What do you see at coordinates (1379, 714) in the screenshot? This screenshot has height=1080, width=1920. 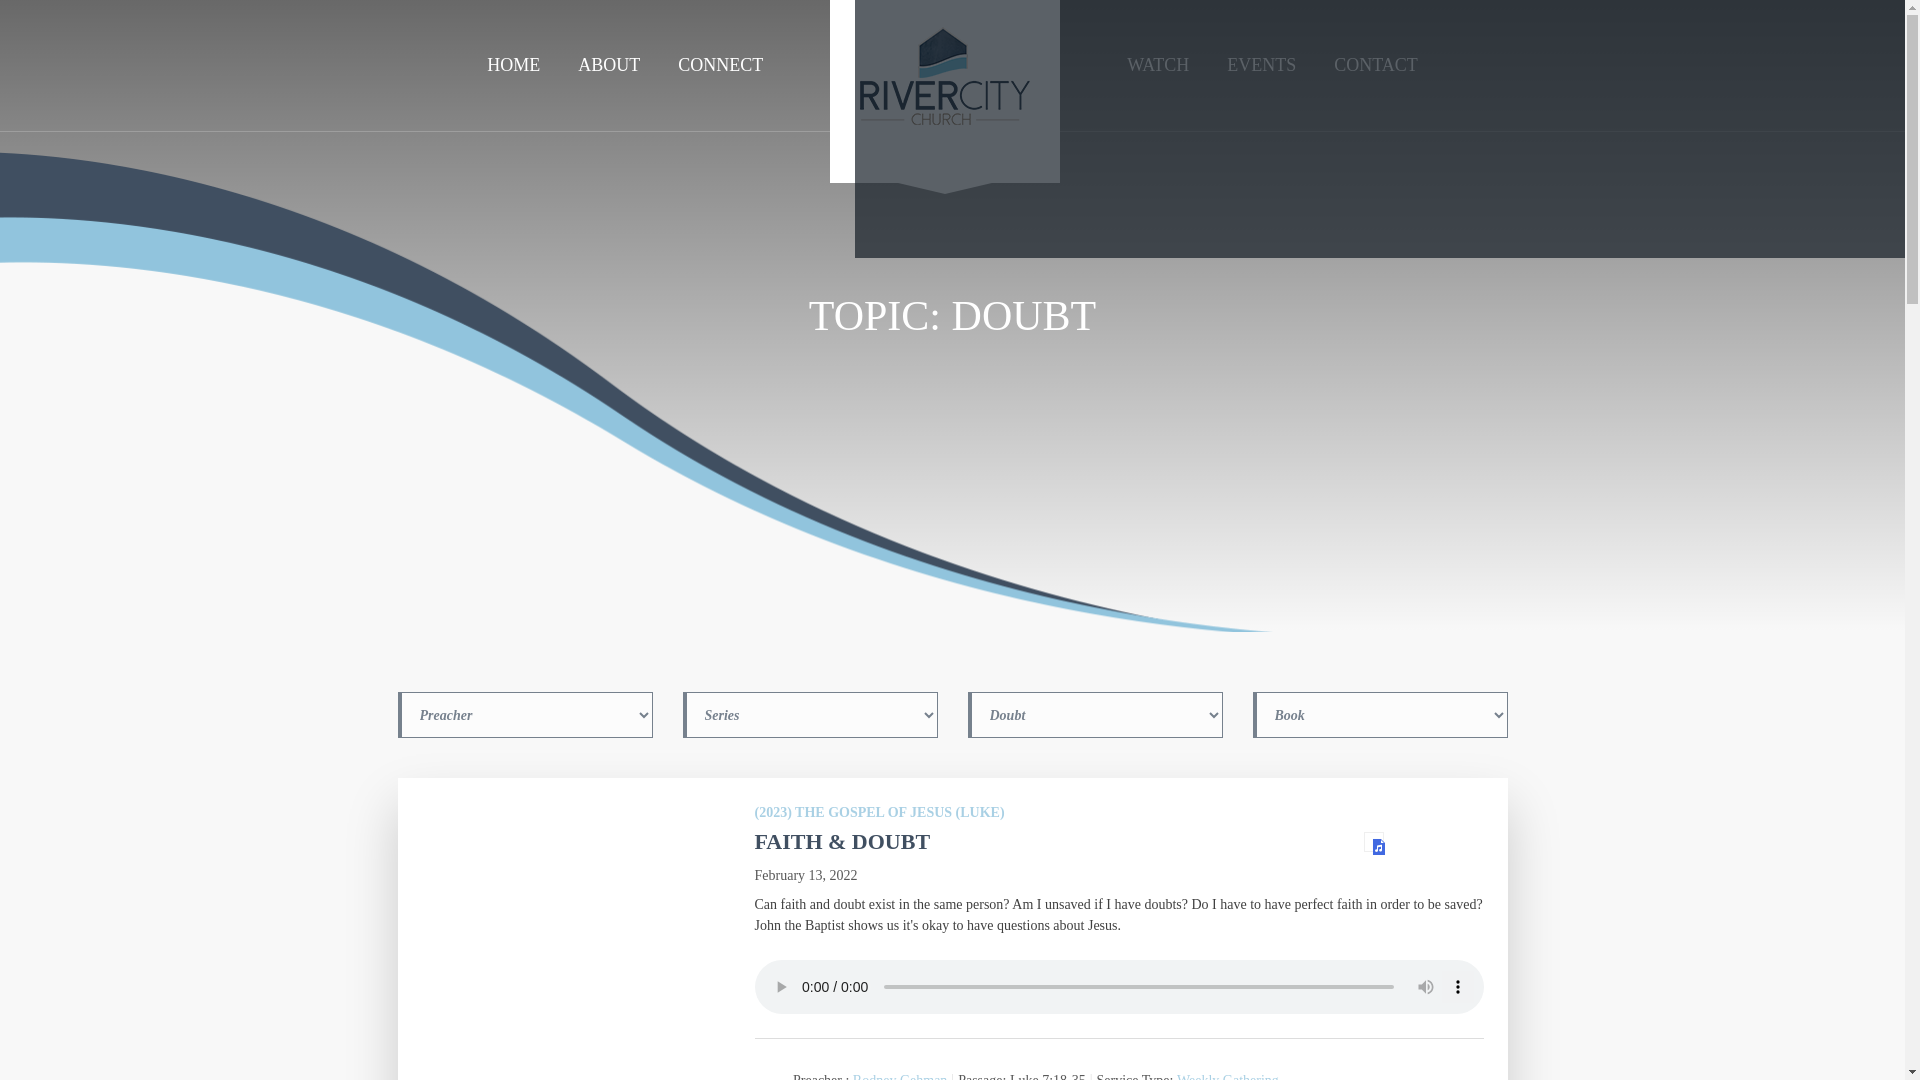 I see `Book` at bounding box center [1379, 714].